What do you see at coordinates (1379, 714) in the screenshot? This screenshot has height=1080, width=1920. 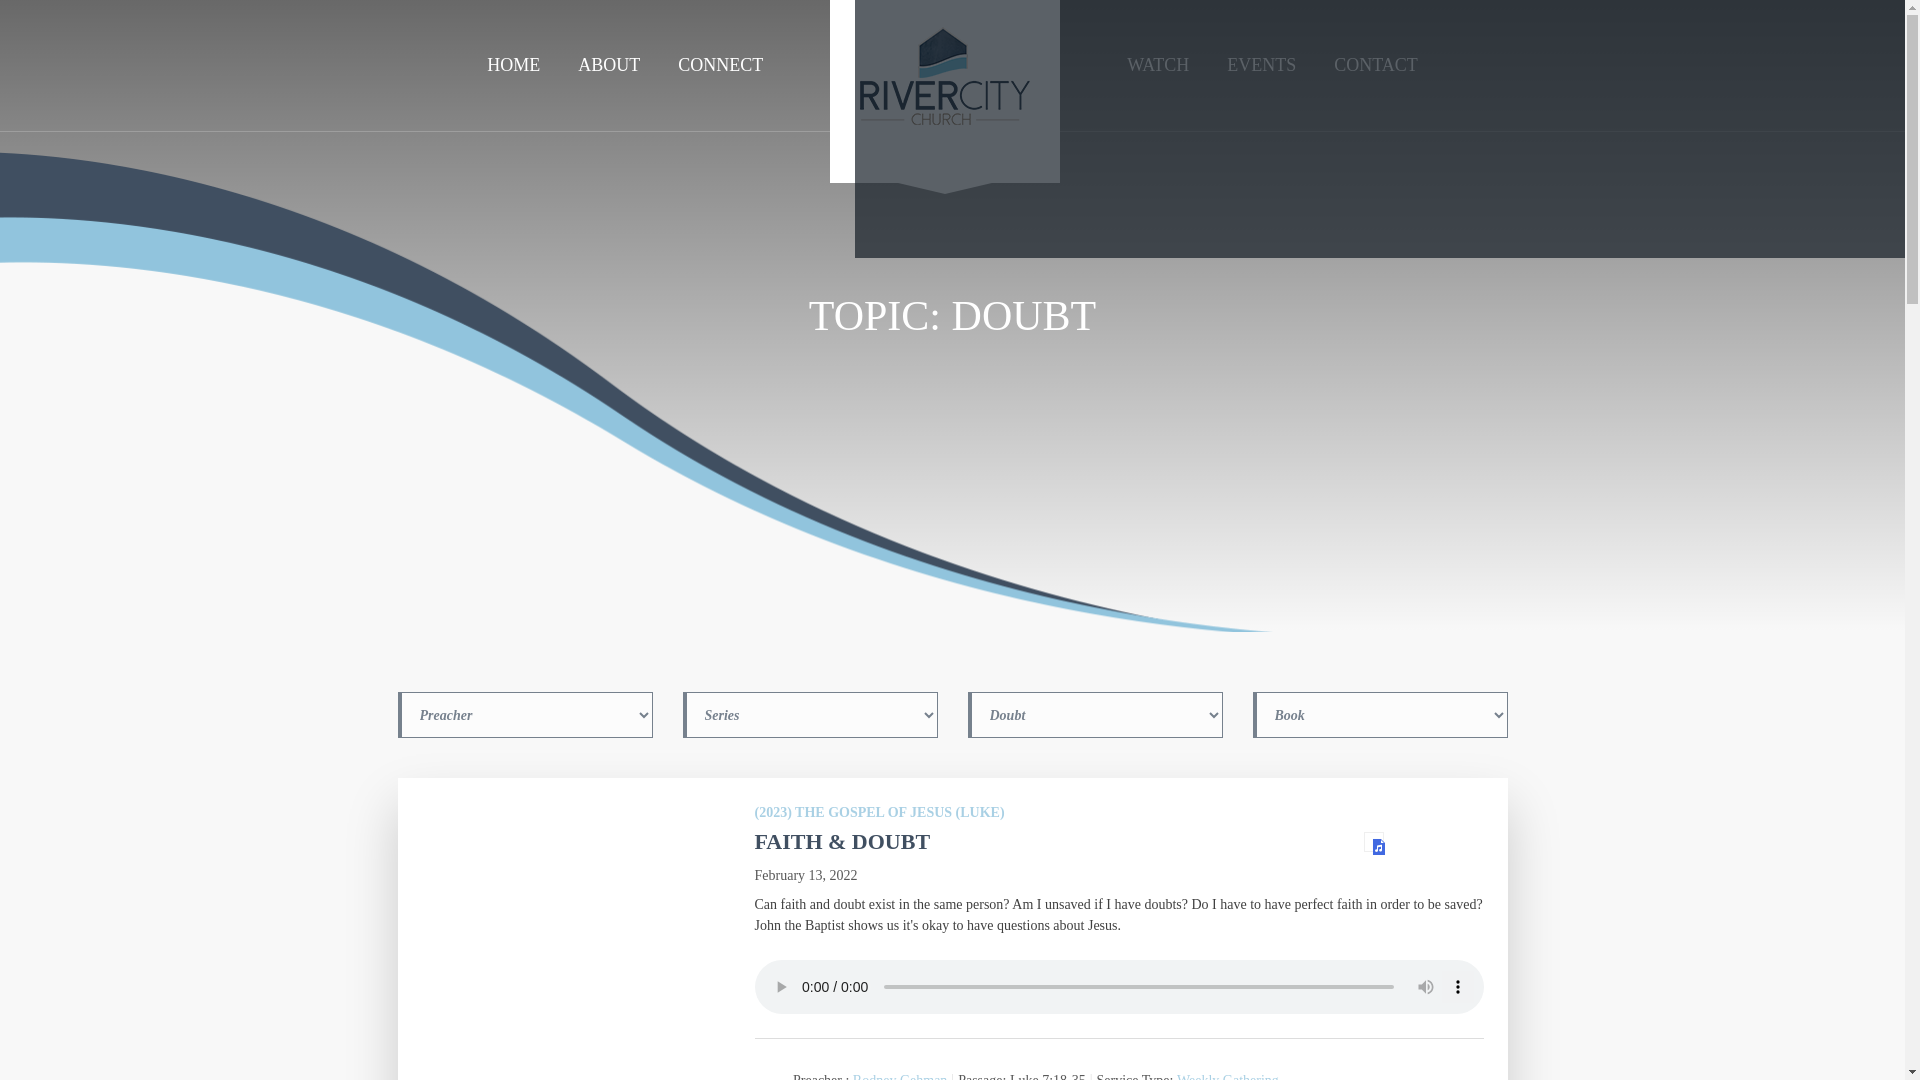 I see `Book` at bounding box center [1379, 714].